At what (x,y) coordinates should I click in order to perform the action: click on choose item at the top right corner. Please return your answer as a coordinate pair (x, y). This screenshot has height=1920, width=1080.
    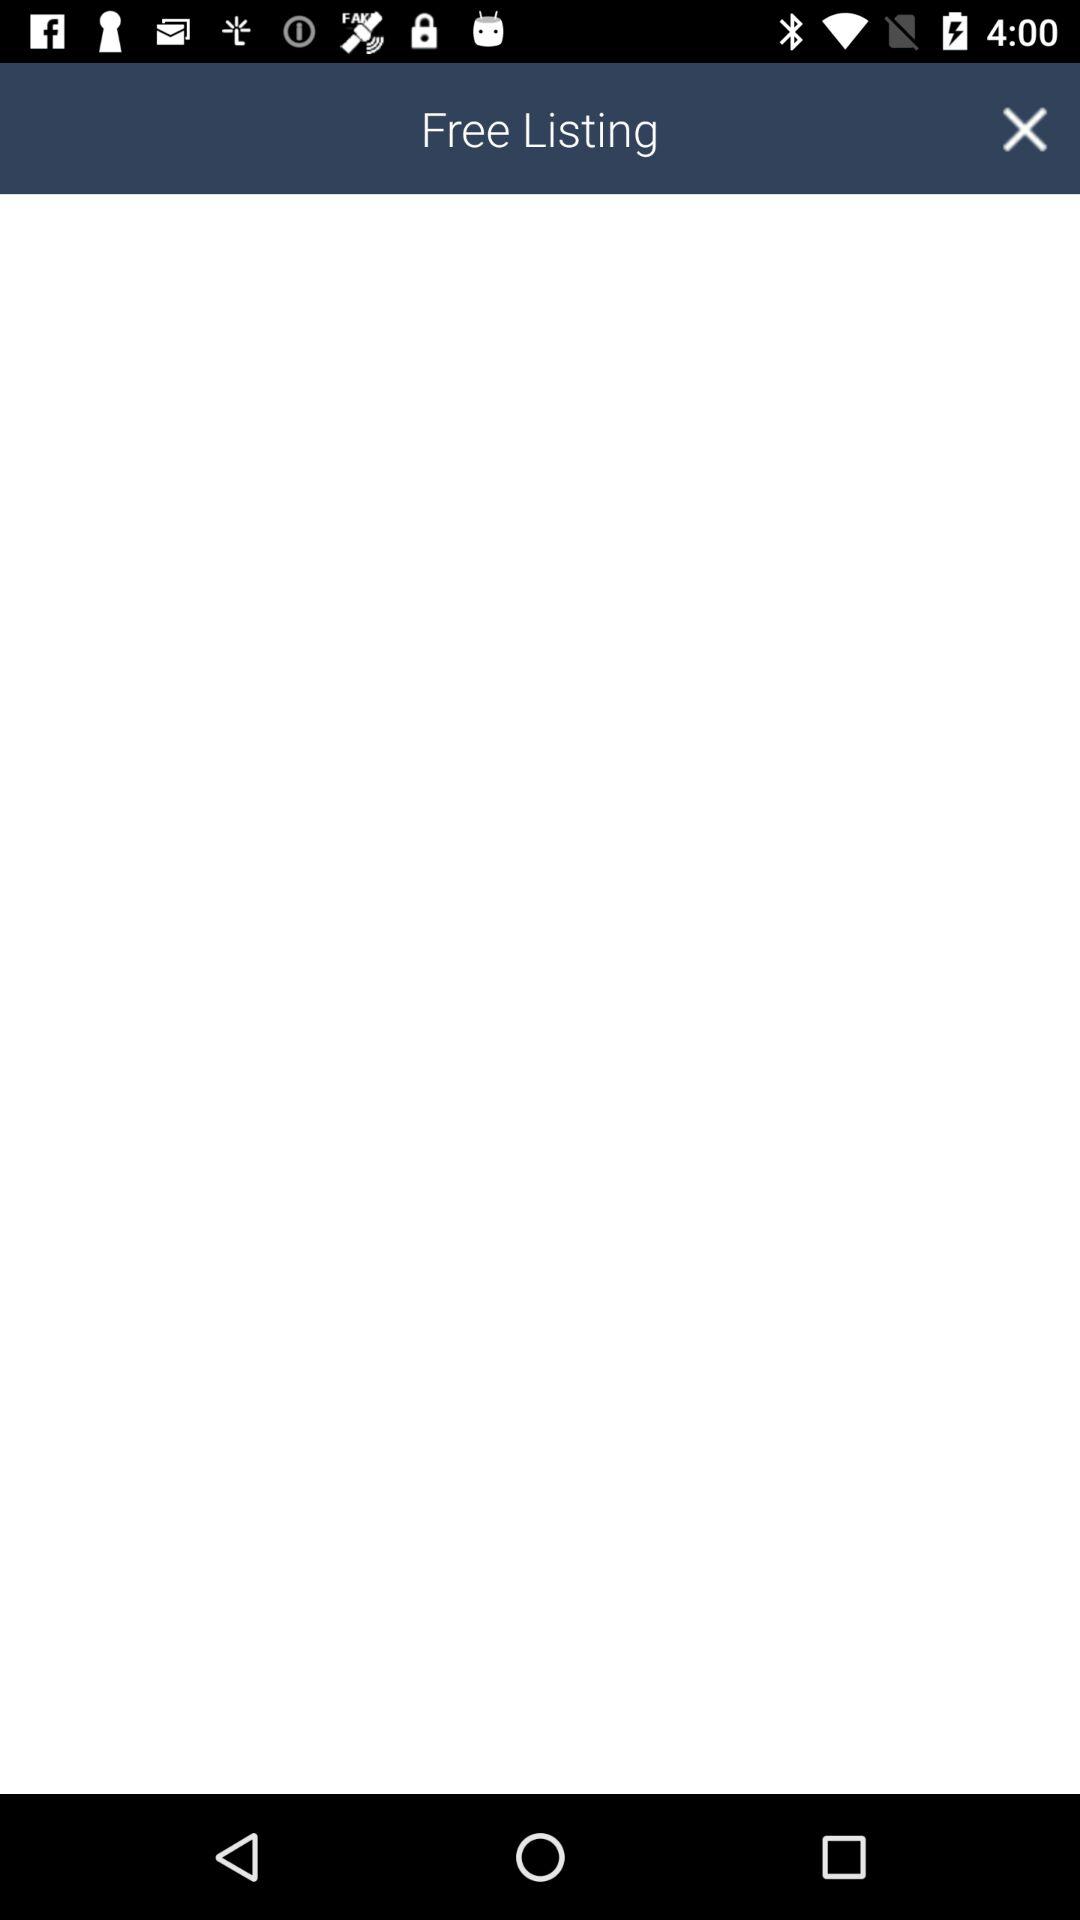
    Looking at the image, I should click on (1024, 128).